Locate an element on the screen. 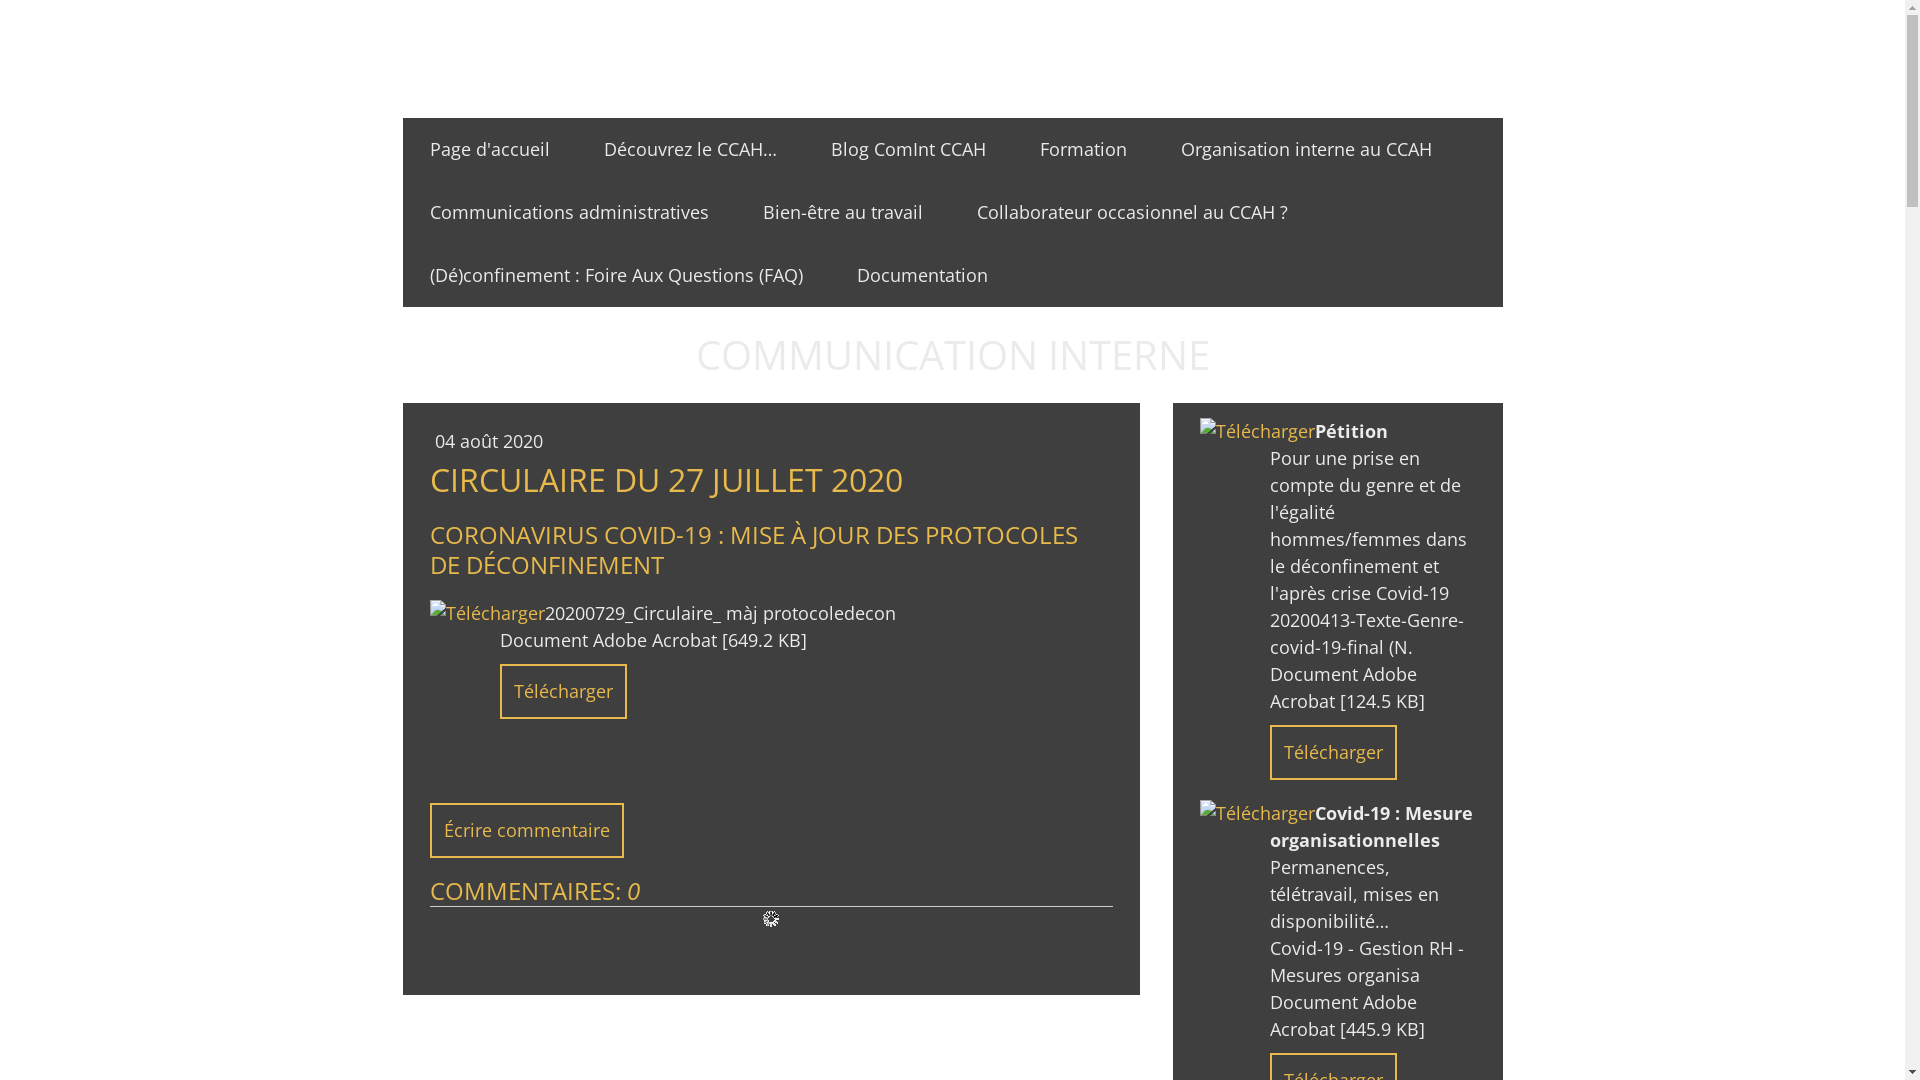 This screenshot has width=1920, height=1080. Blog ComInt CCAH is located at coordinates (908, 150).